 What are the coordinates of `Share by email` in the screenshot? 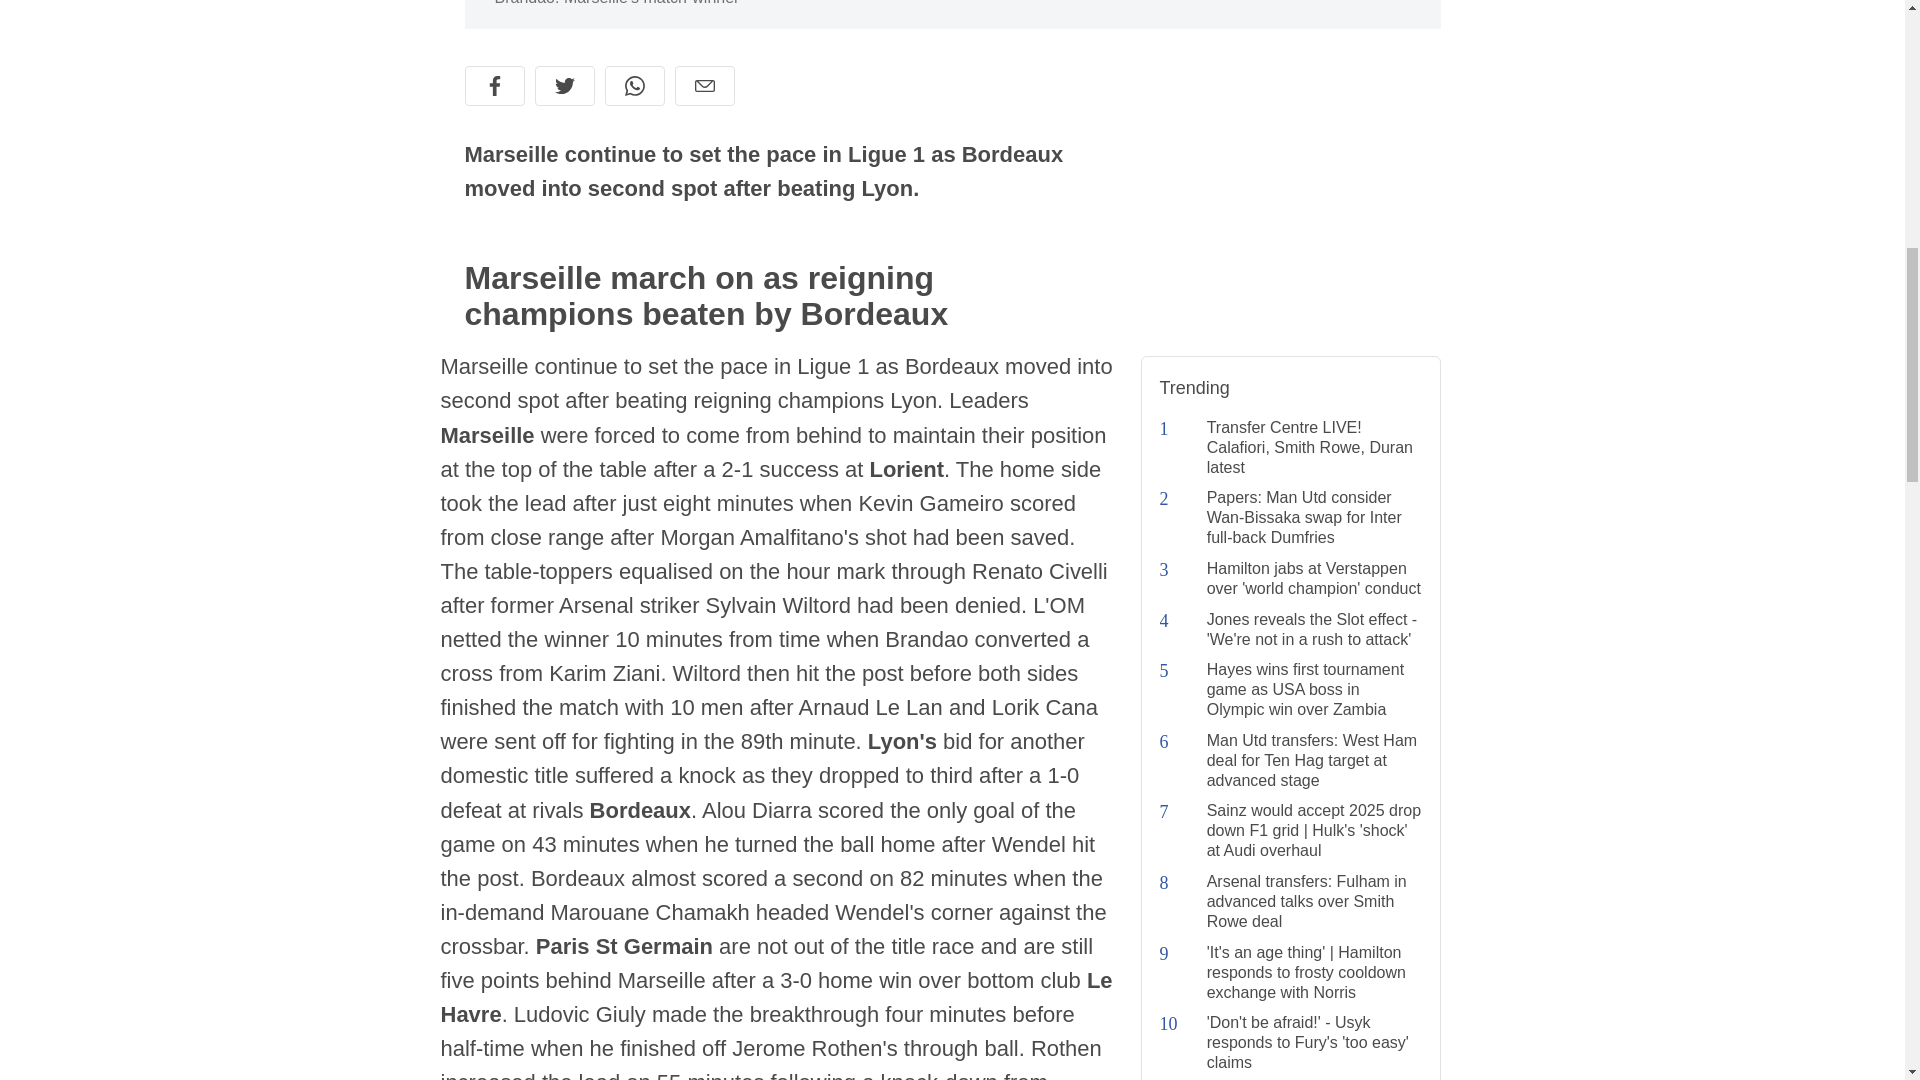 It's located at (703, 85).